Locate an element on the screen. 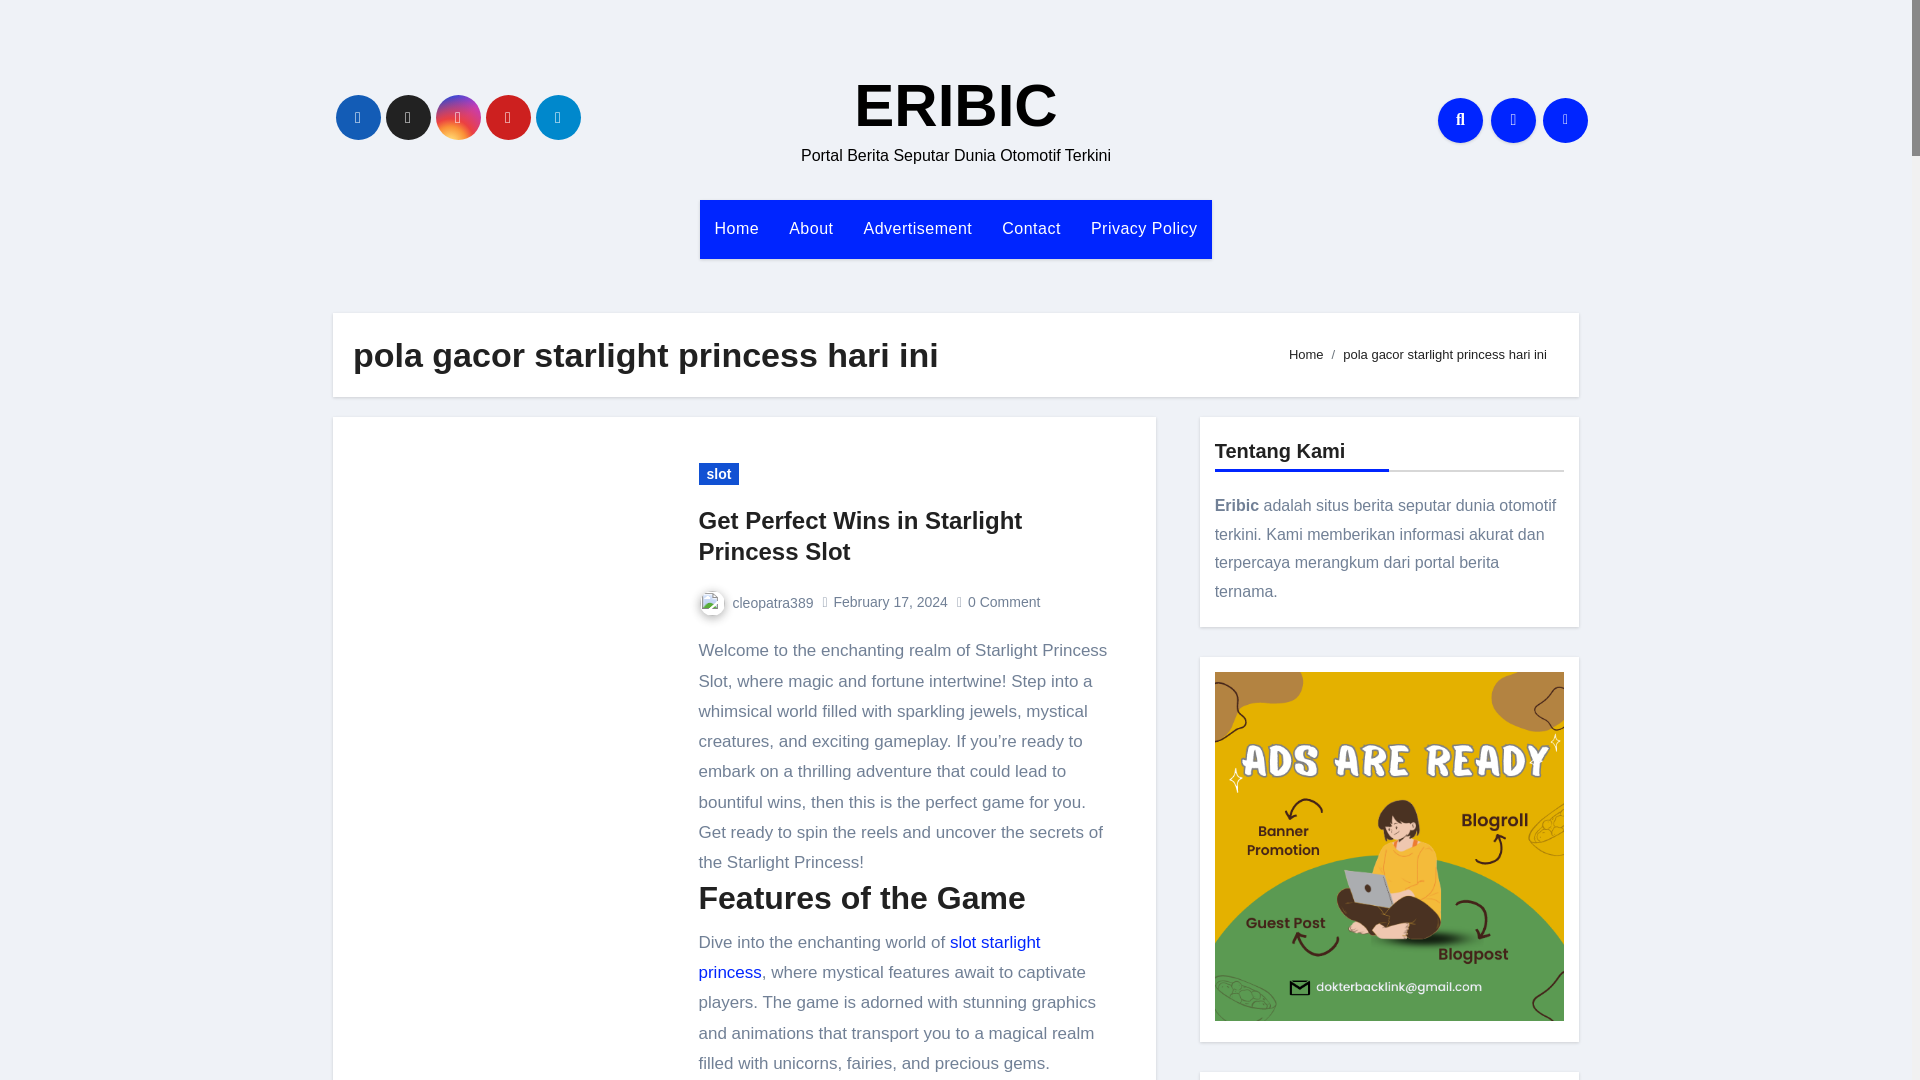  ERIBIC is located at coordinates (956, 106).